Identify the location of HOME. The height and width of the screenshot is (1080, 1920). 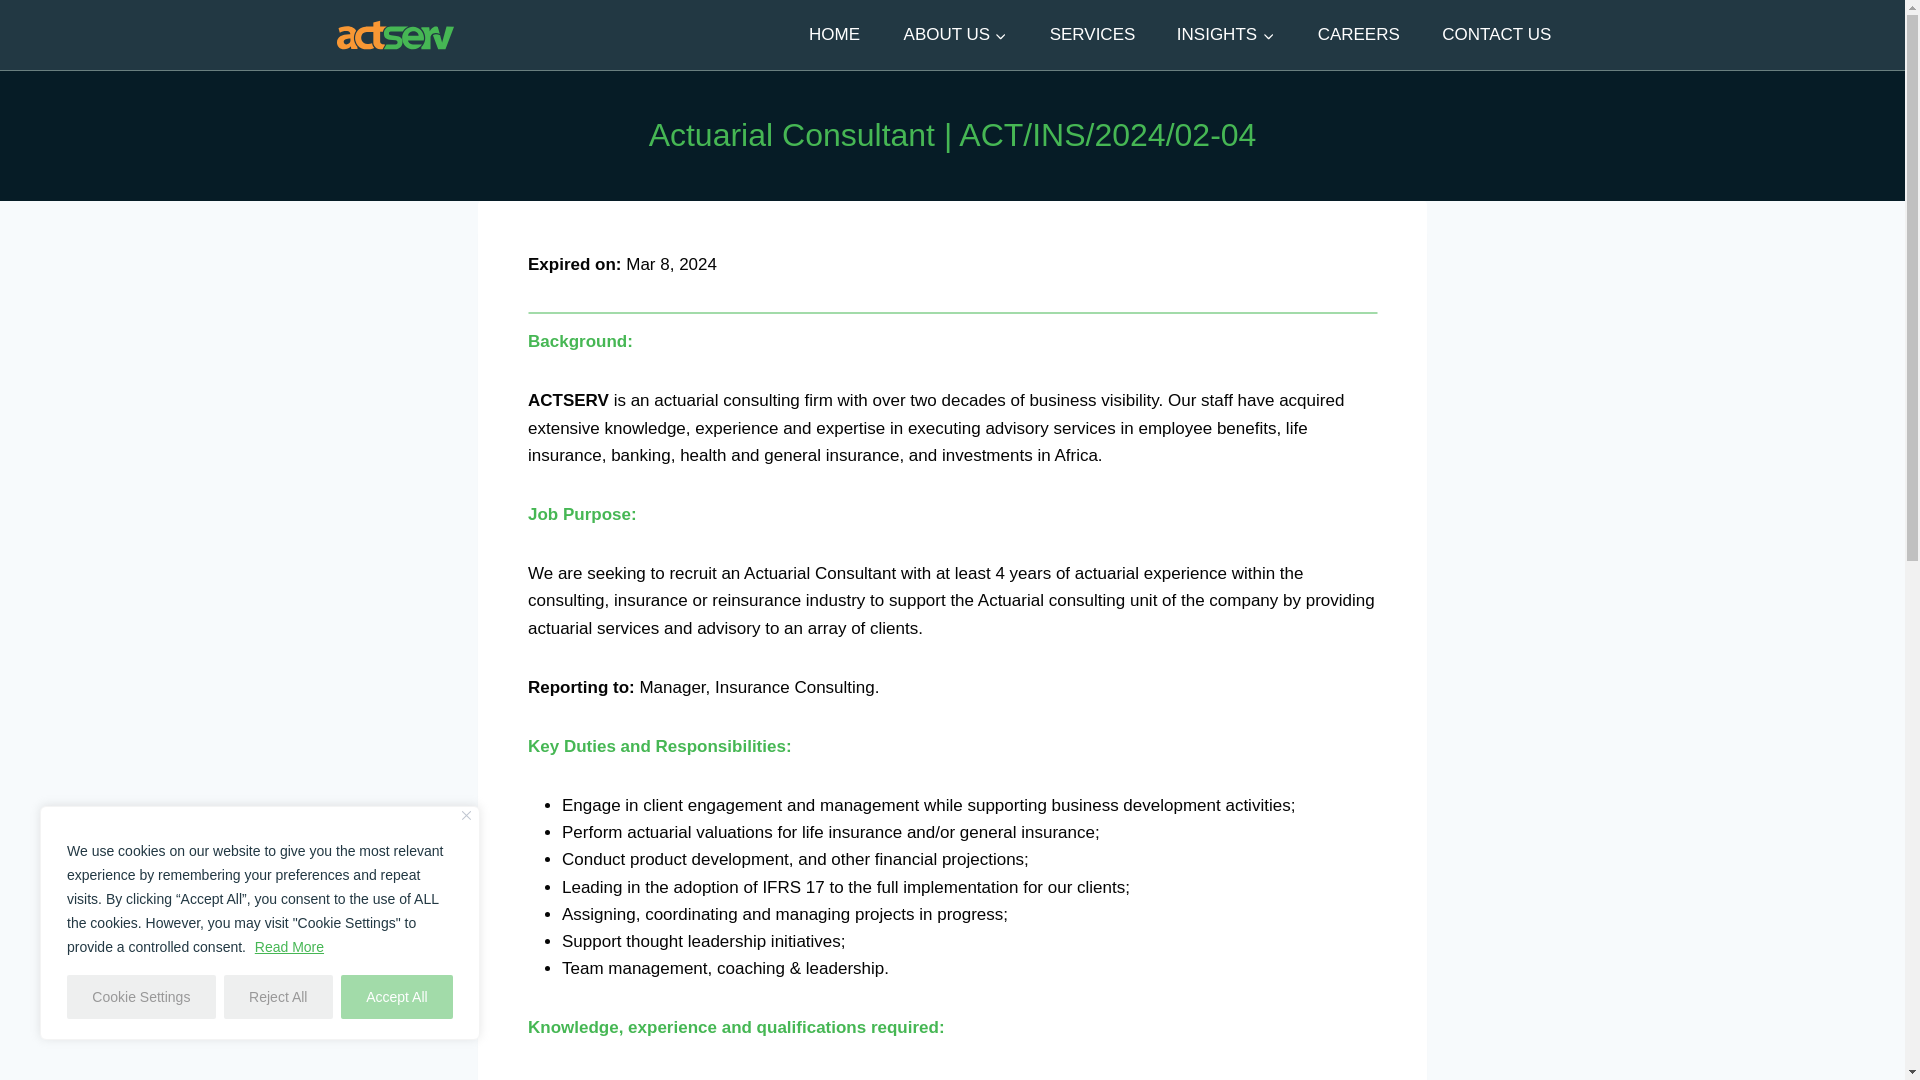
(834, 34).